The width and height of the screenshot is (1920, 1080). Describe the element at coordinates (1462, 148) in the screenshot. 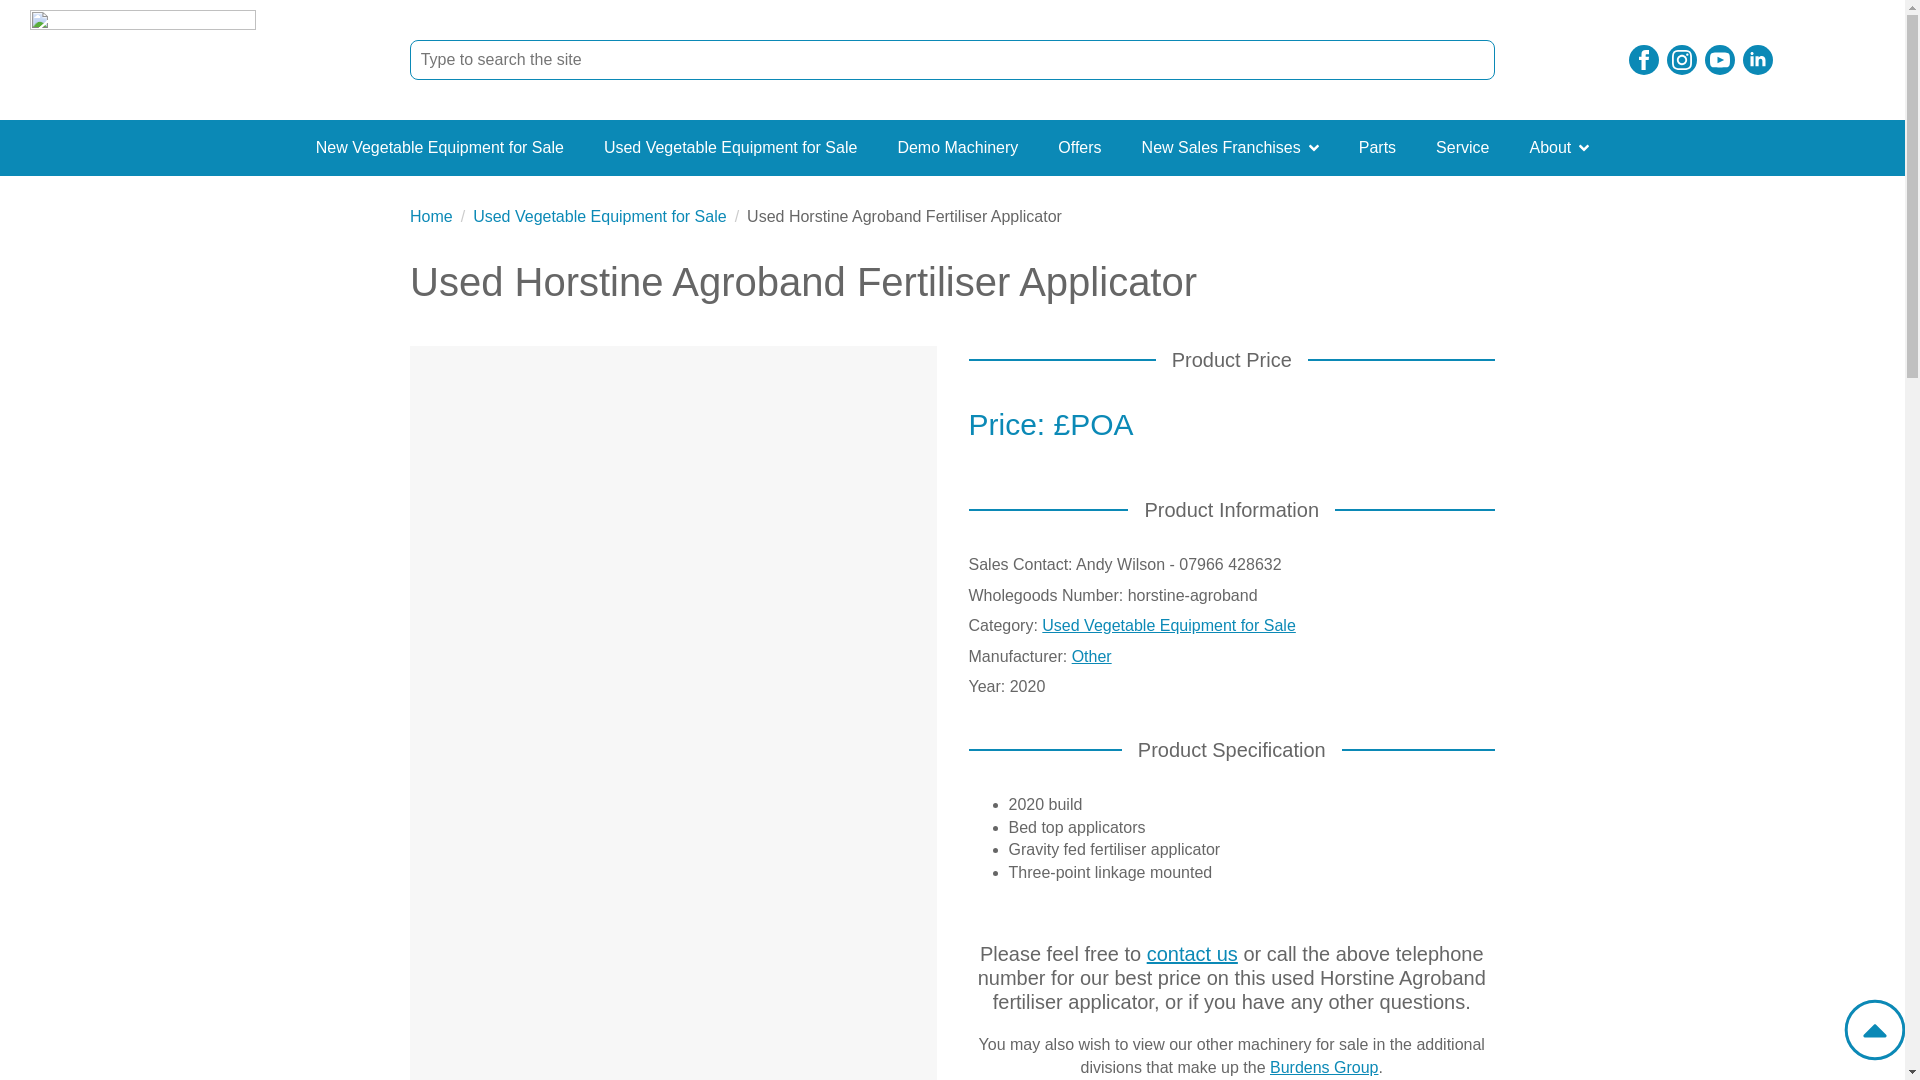

I see `Service` at that location.